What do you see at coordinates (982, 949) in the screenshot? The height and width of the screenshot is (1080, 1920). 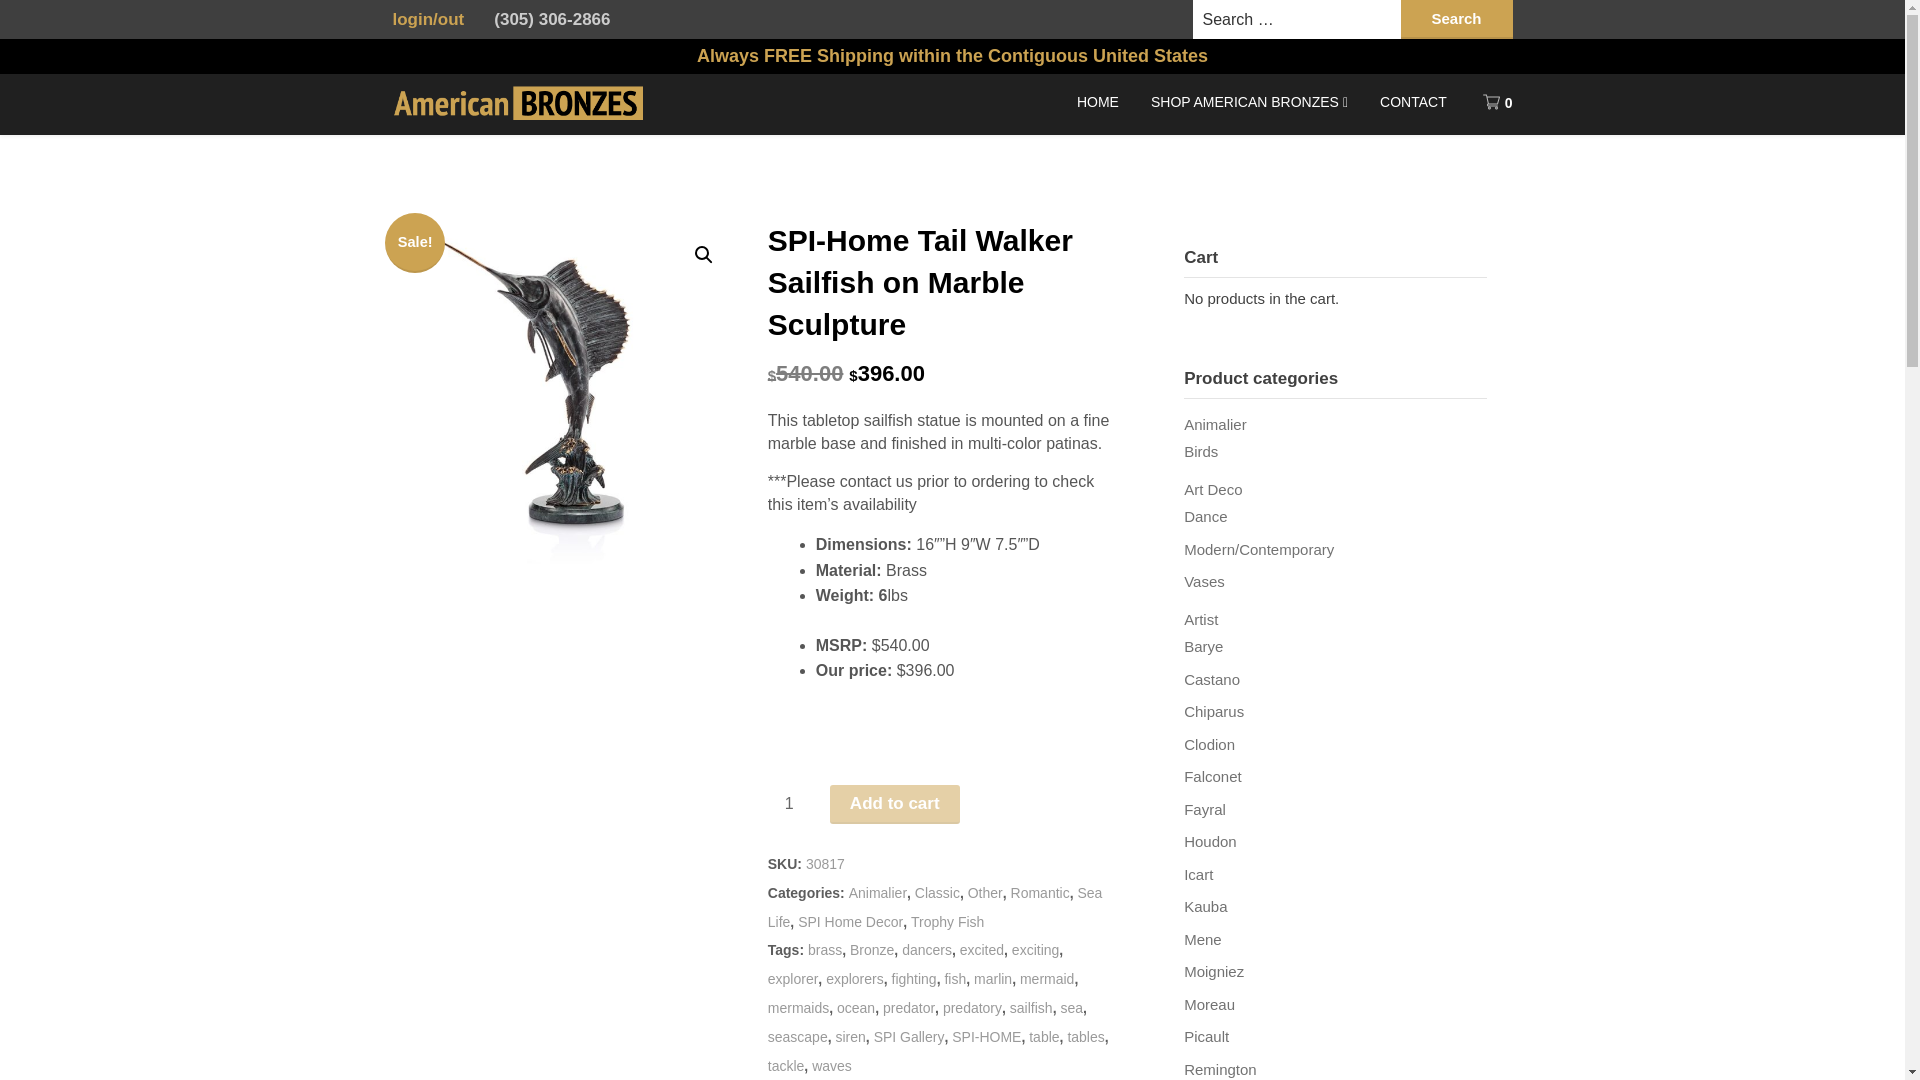 I see `excited` at bounding box center [982, 949].